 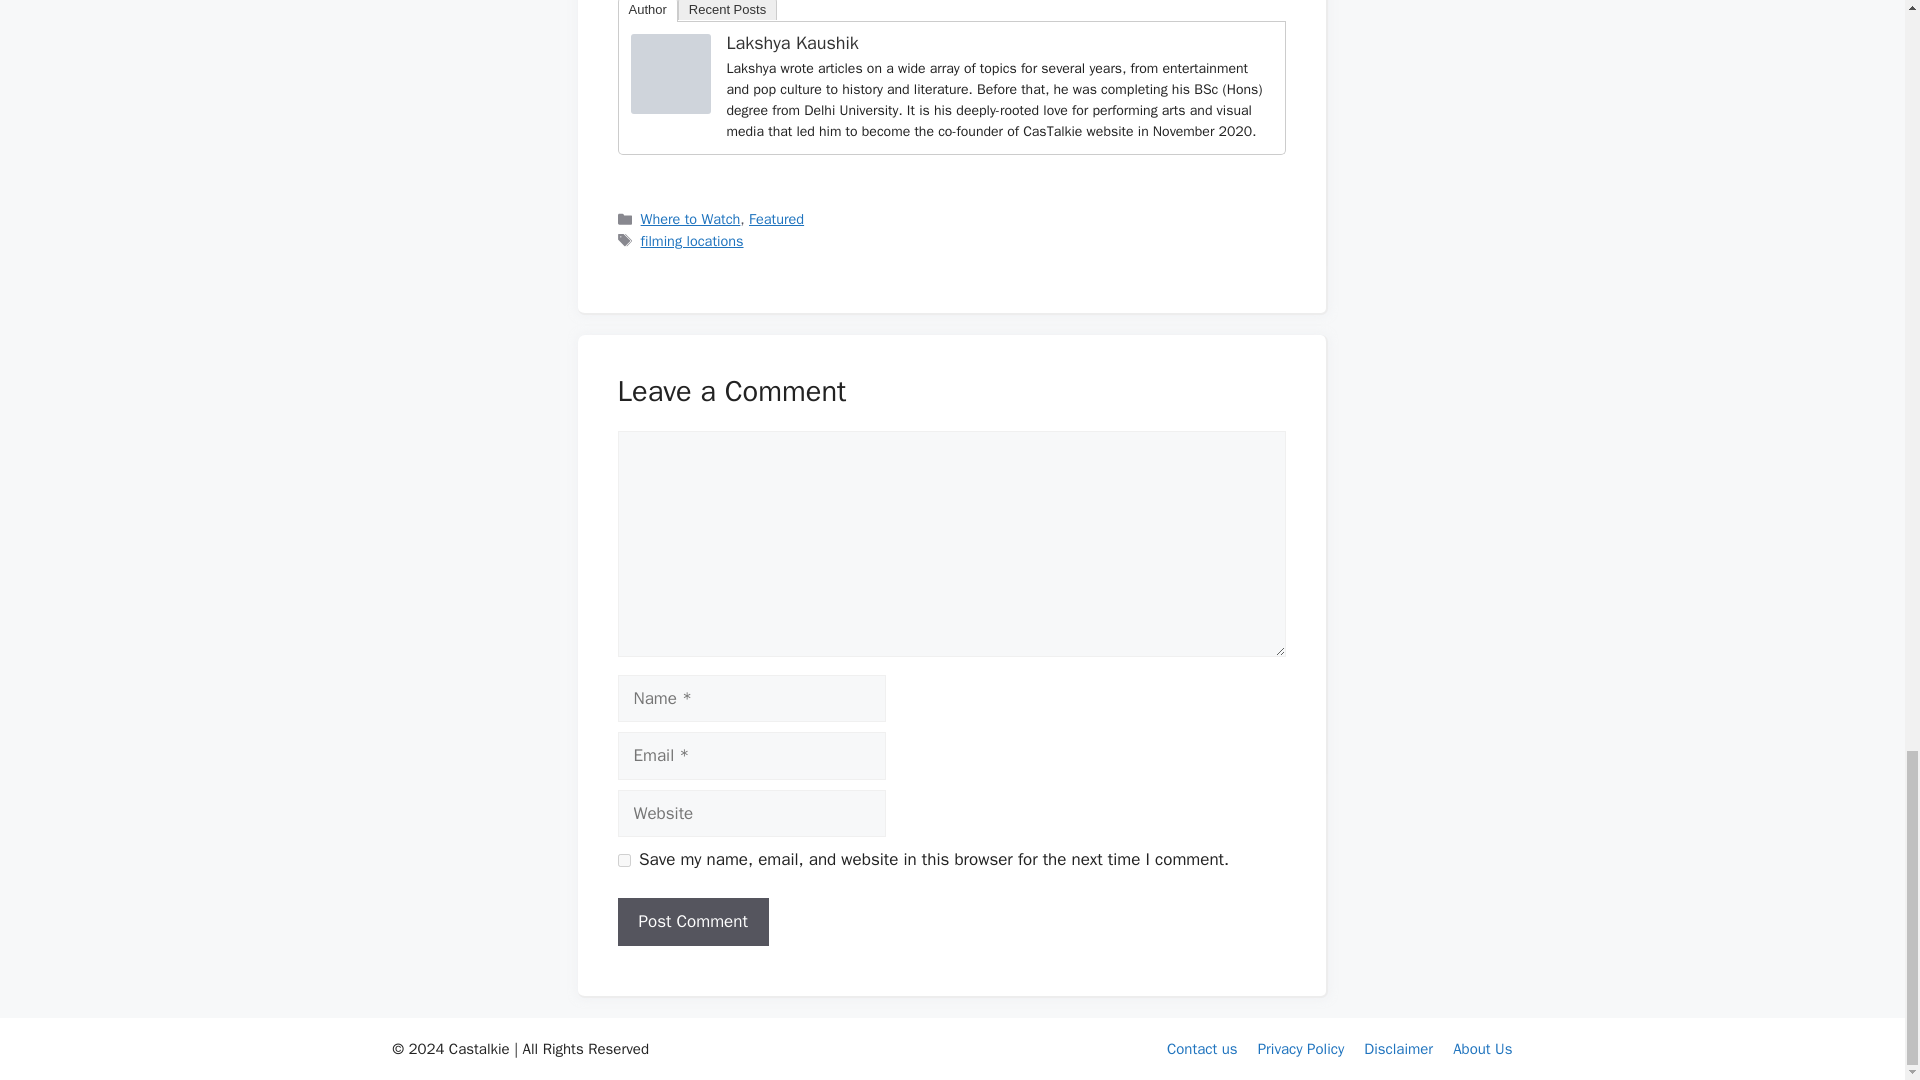 I want to click on Recent Posts, so click(x=727, y=10).